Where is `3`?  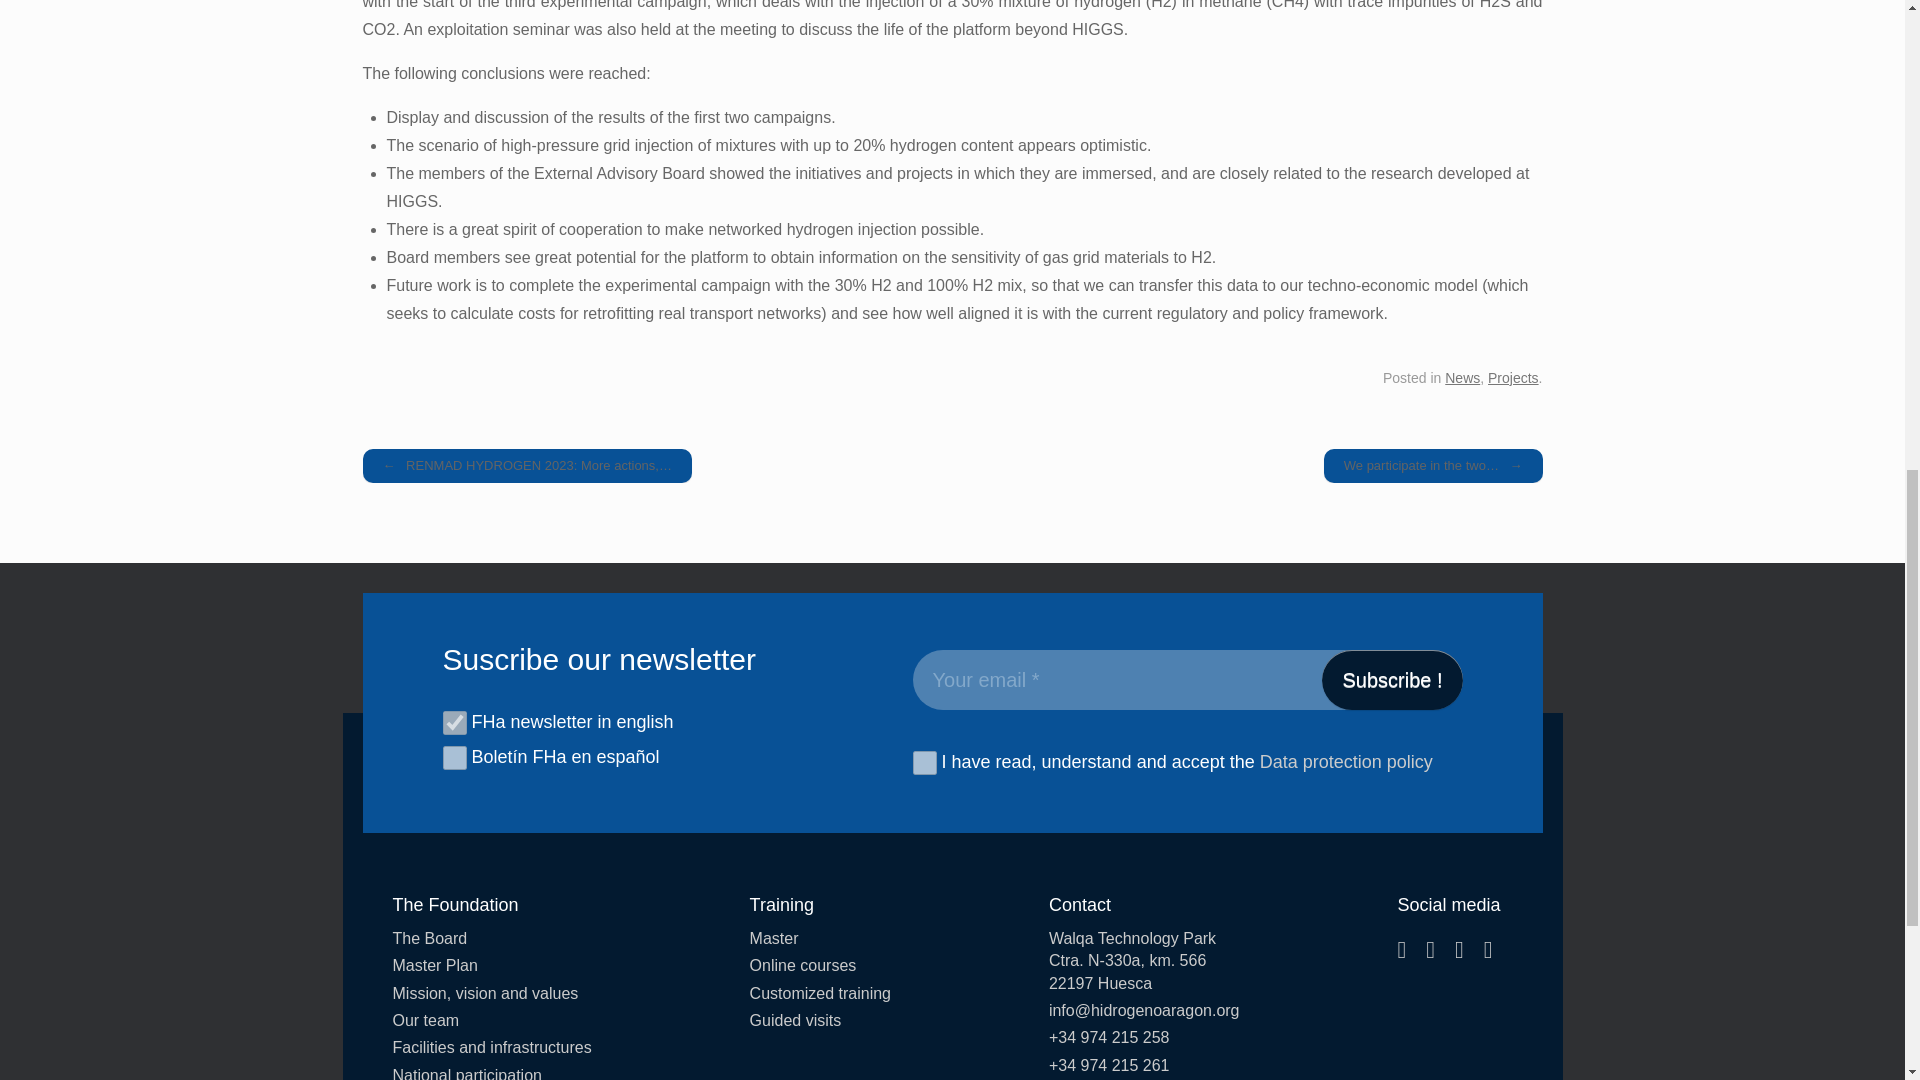
3 is located at coordinates (454, 758).